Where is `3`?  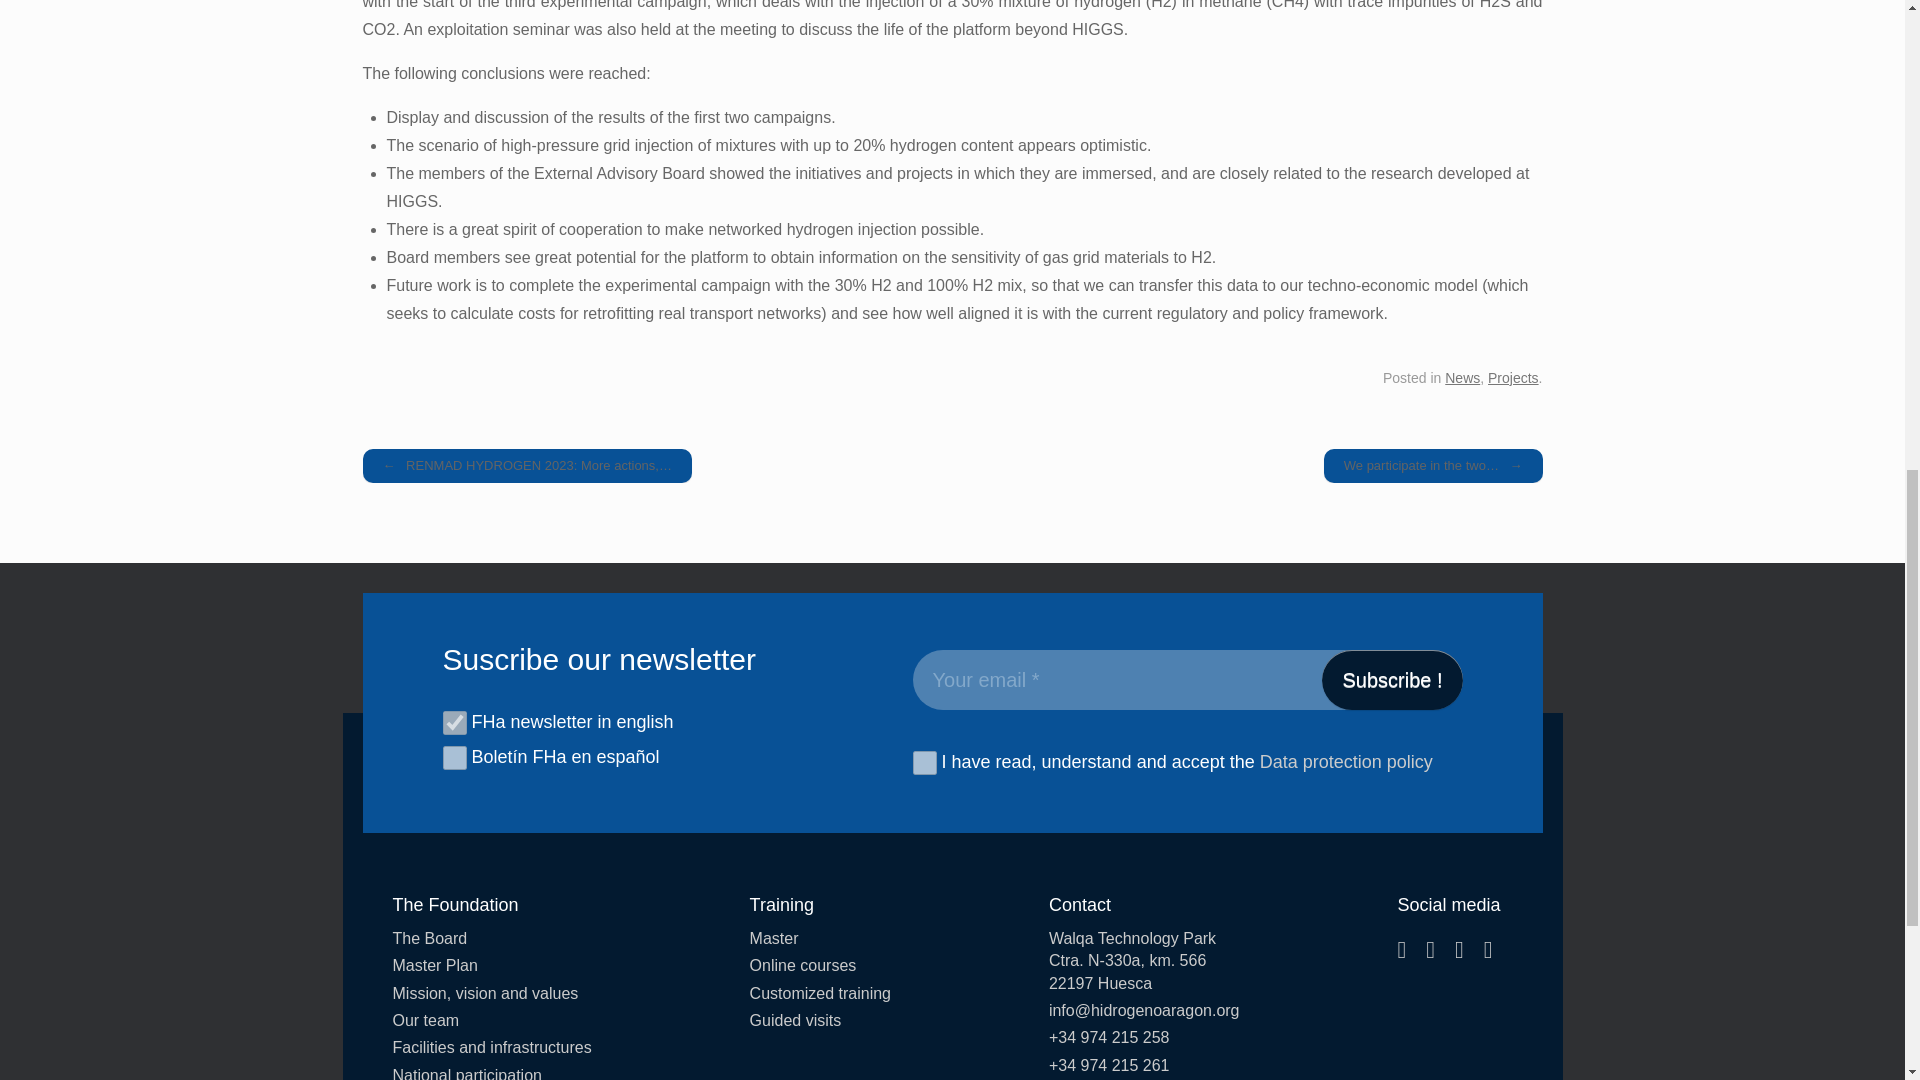
3 is located at coordinates (454, 758).